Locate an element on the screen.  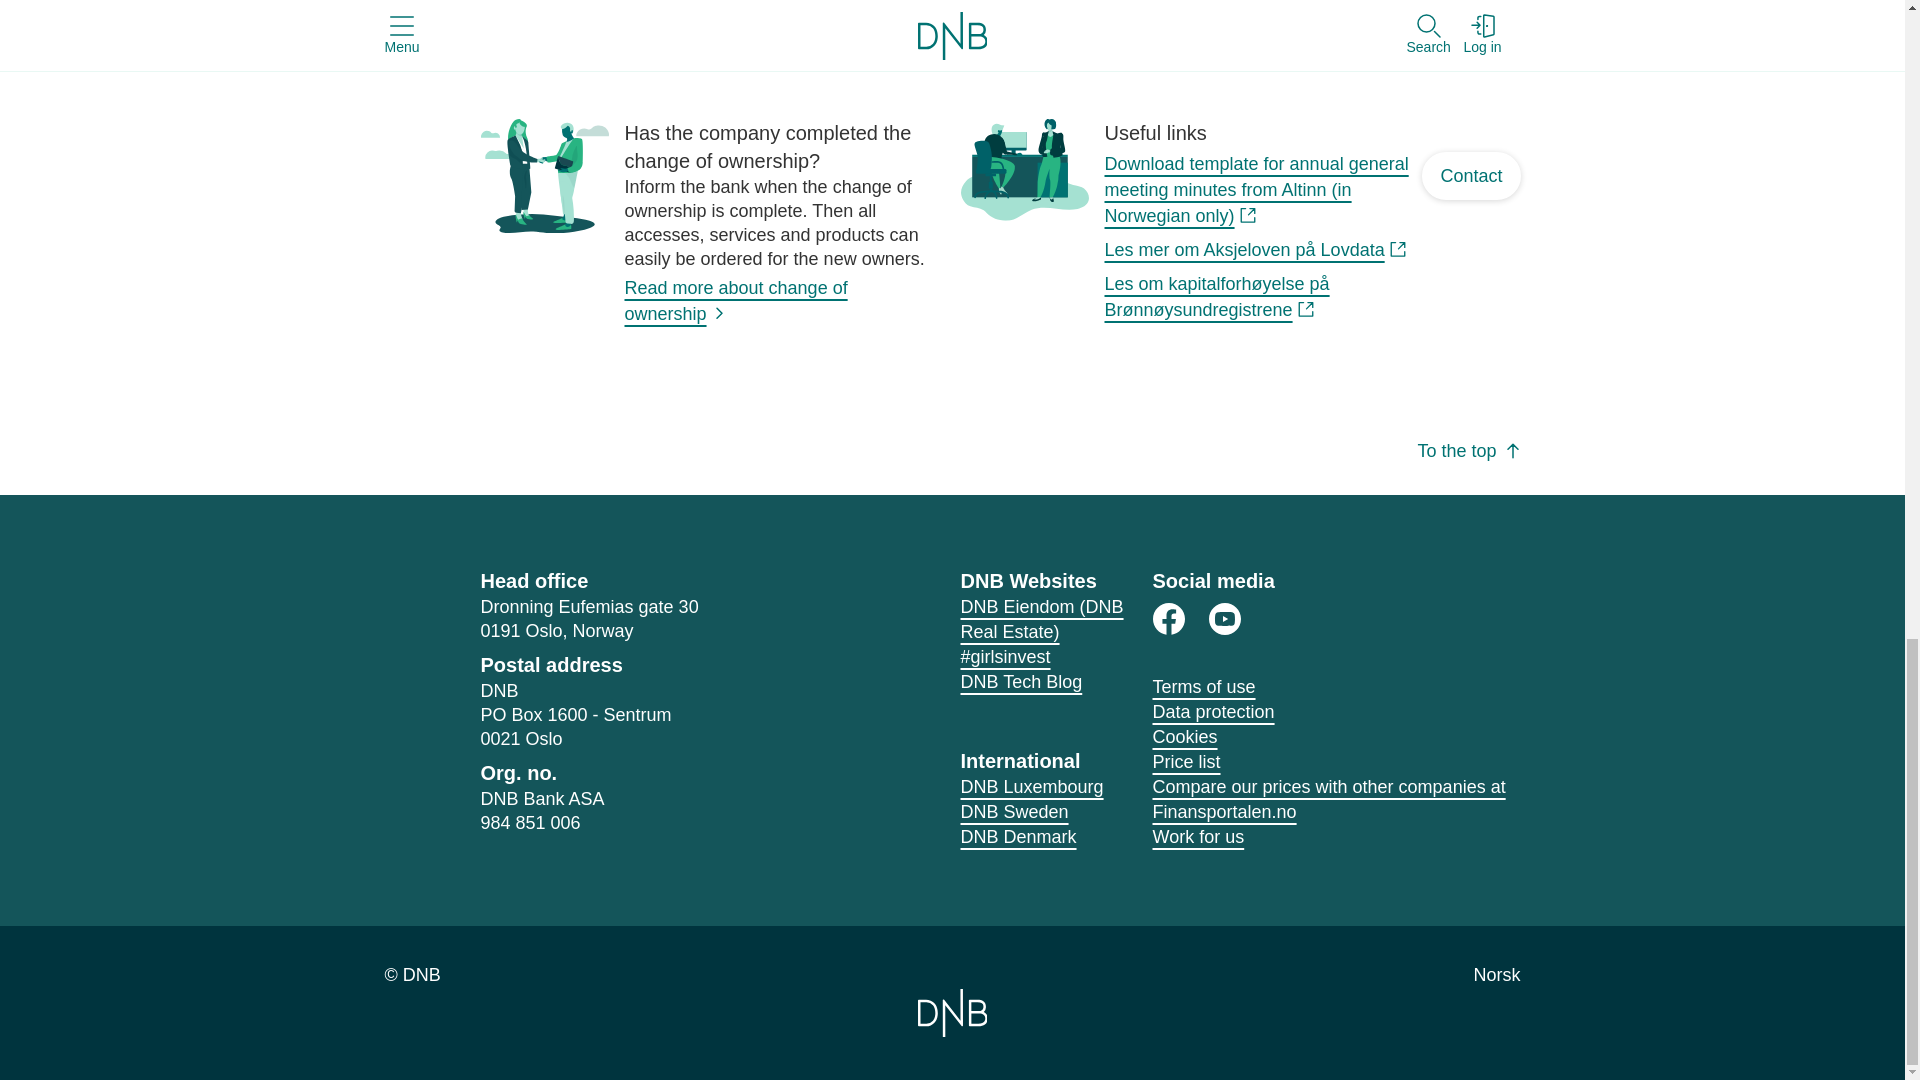
Facebook is located at coordinates (1168, 618).